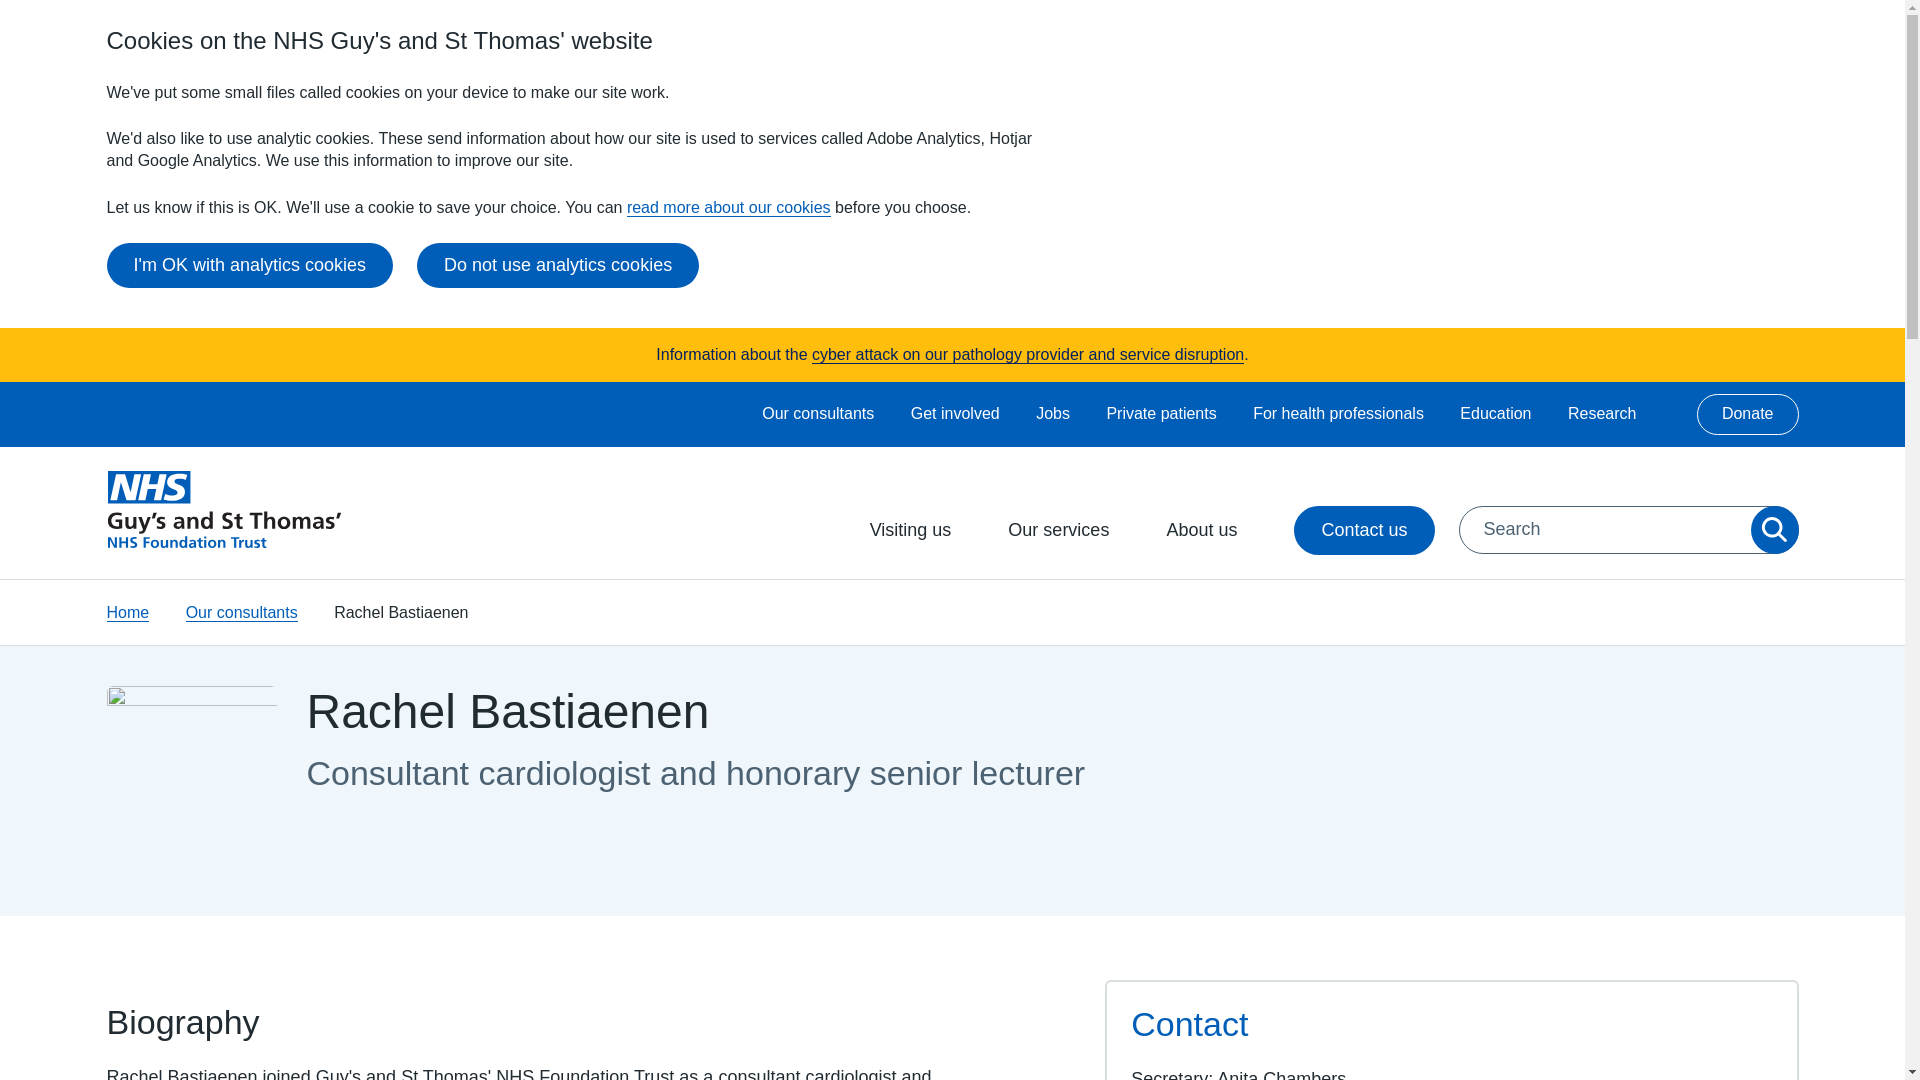  What do you see at coordinates (729, 208) in the screenshot?
I see `read more about our cookies` at bounding box center [729, 208].